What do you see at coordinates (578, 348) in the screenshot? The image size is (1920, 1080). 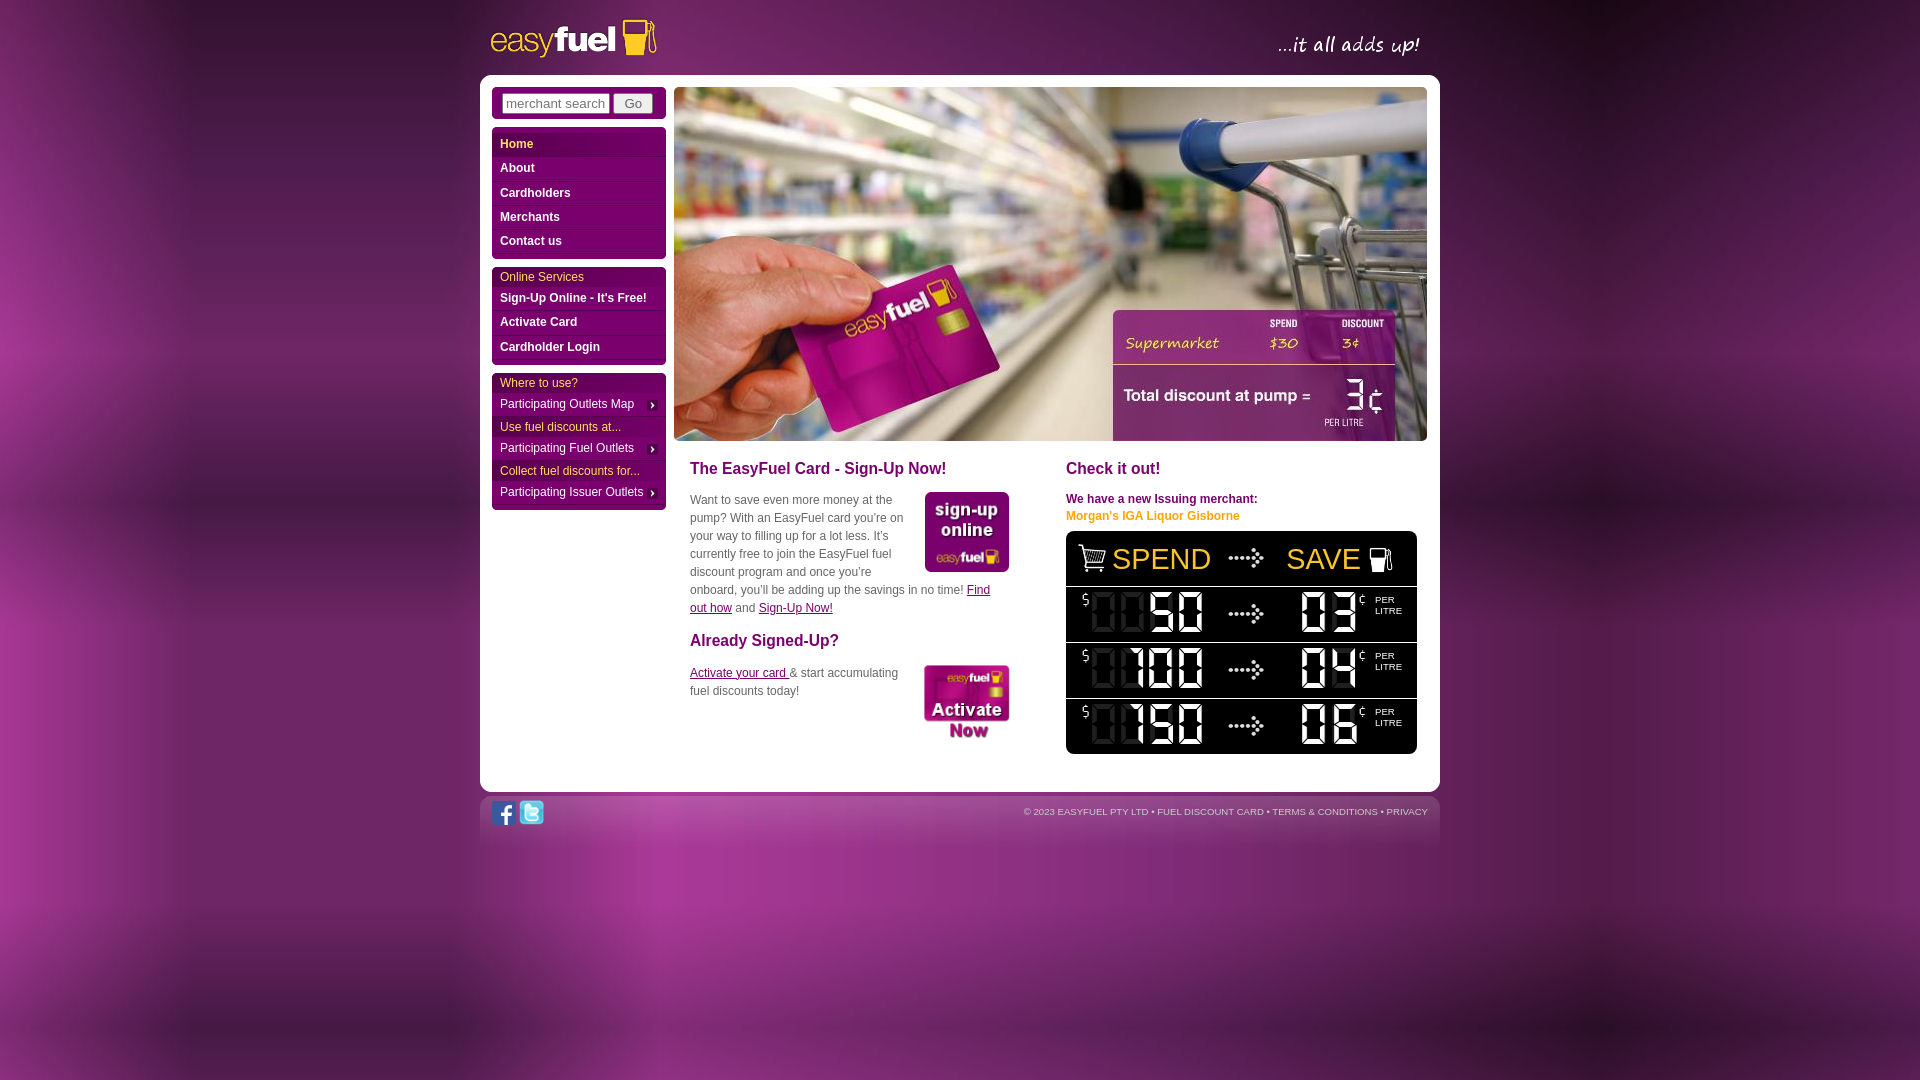 I see `Cardholder Login` at bounding box center [578, 348].